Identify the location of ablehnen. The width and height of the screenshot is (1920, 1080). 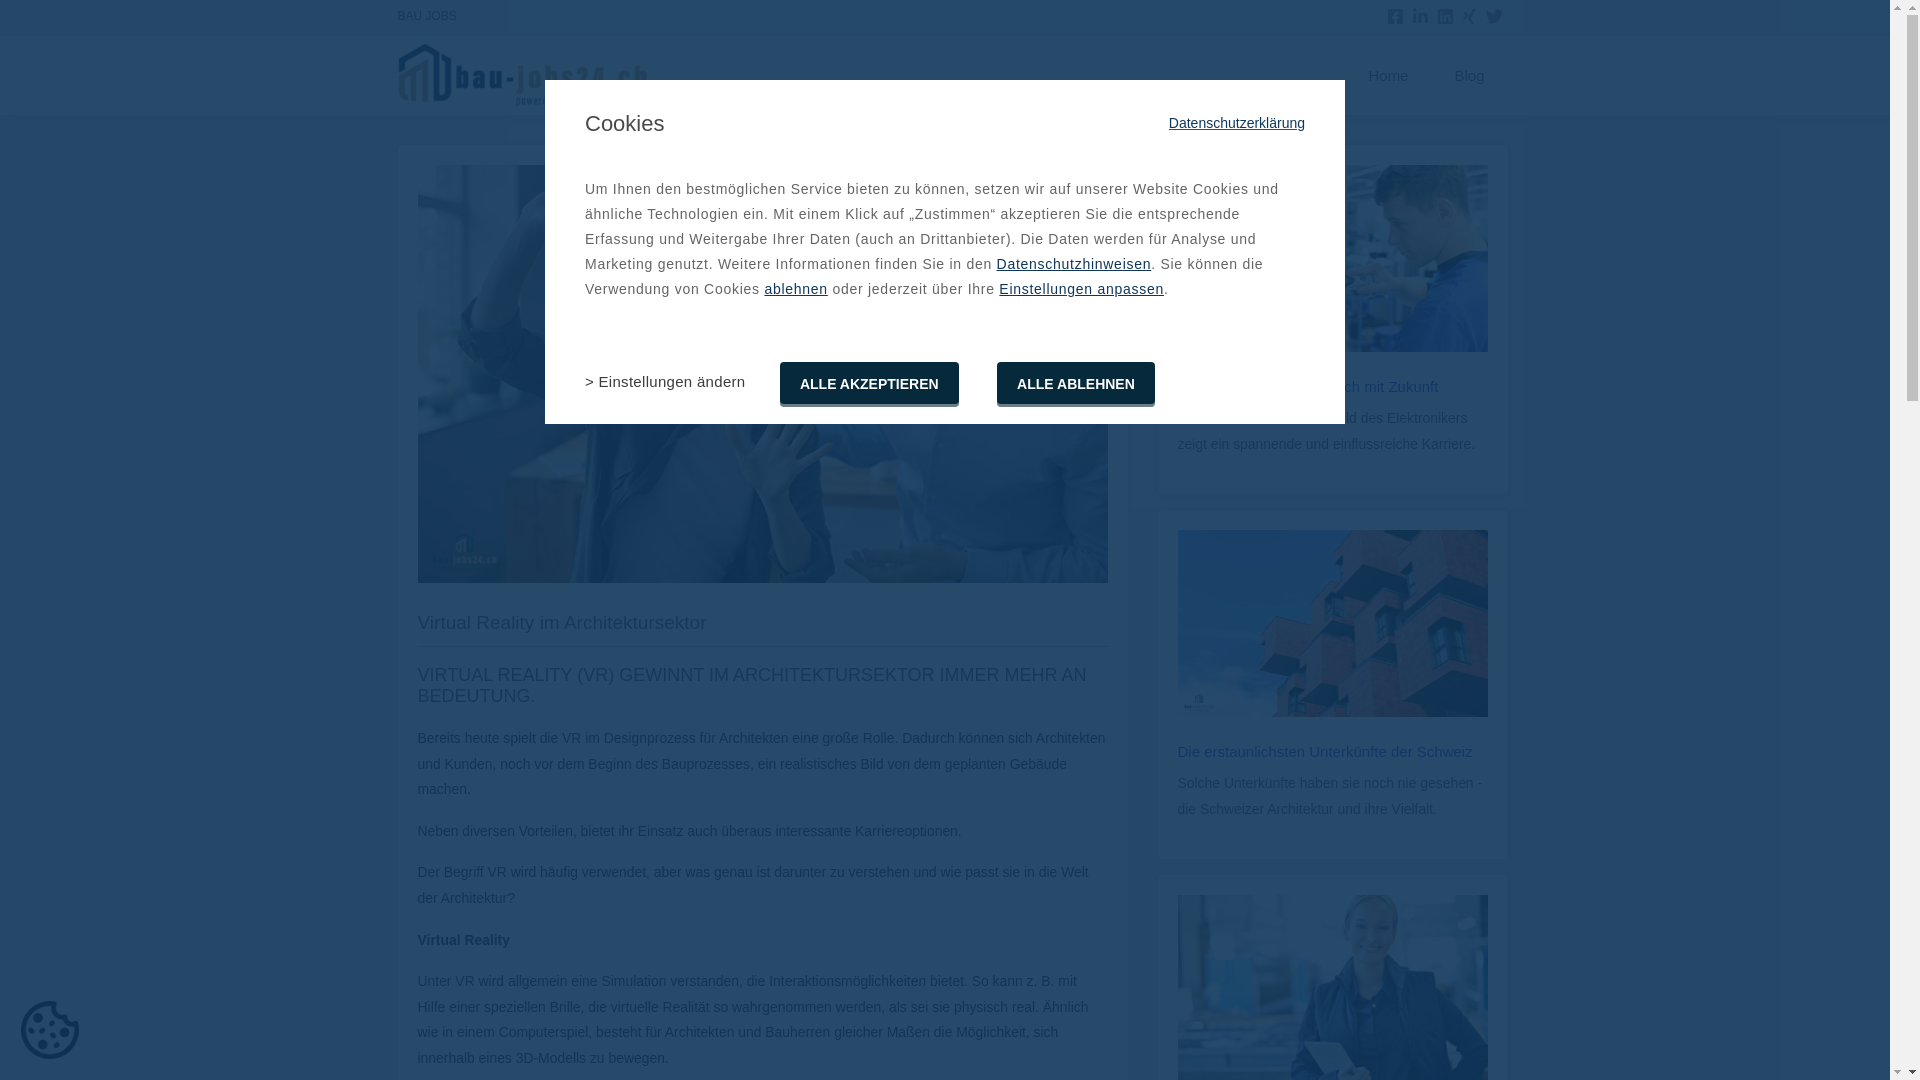
(796, 289).